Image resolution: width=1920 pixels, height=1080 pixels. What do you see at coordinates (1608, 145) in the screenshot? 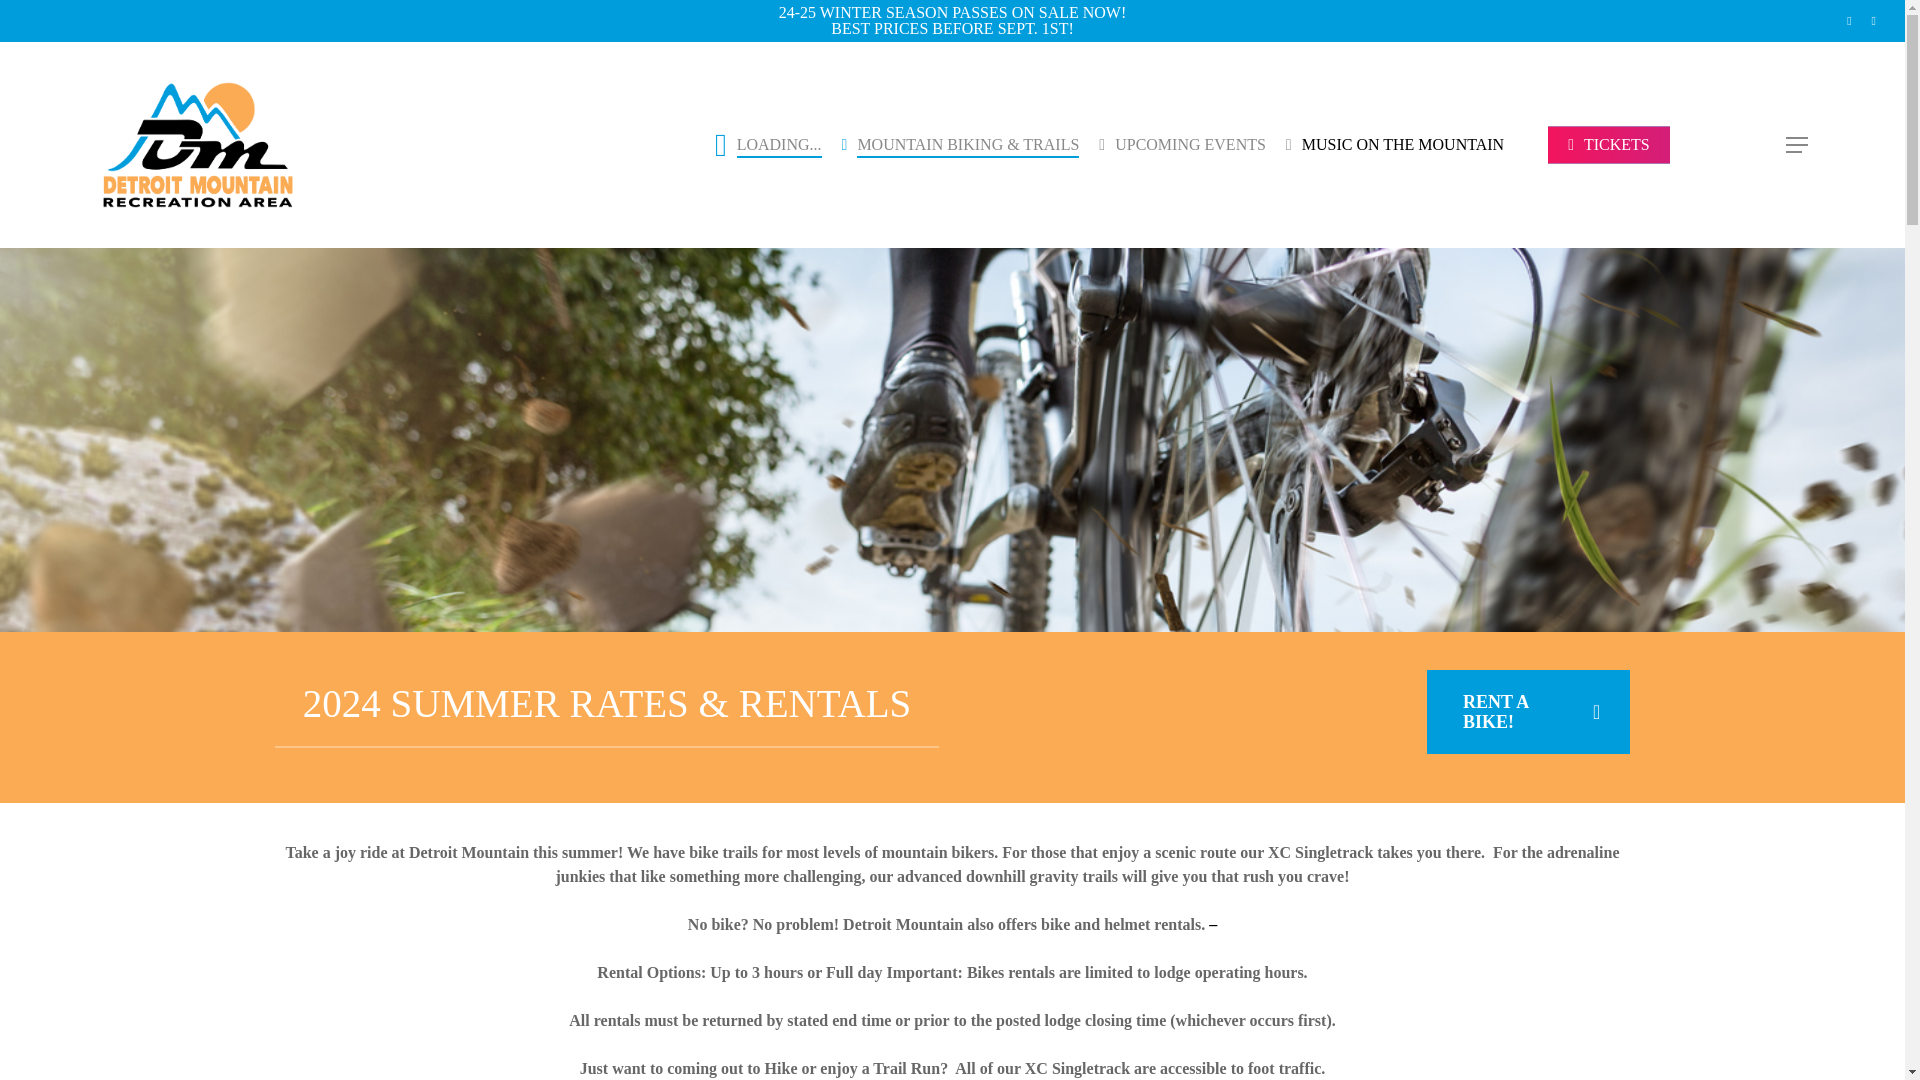
I see `TICKETS` at bounding box center [1608, 145].